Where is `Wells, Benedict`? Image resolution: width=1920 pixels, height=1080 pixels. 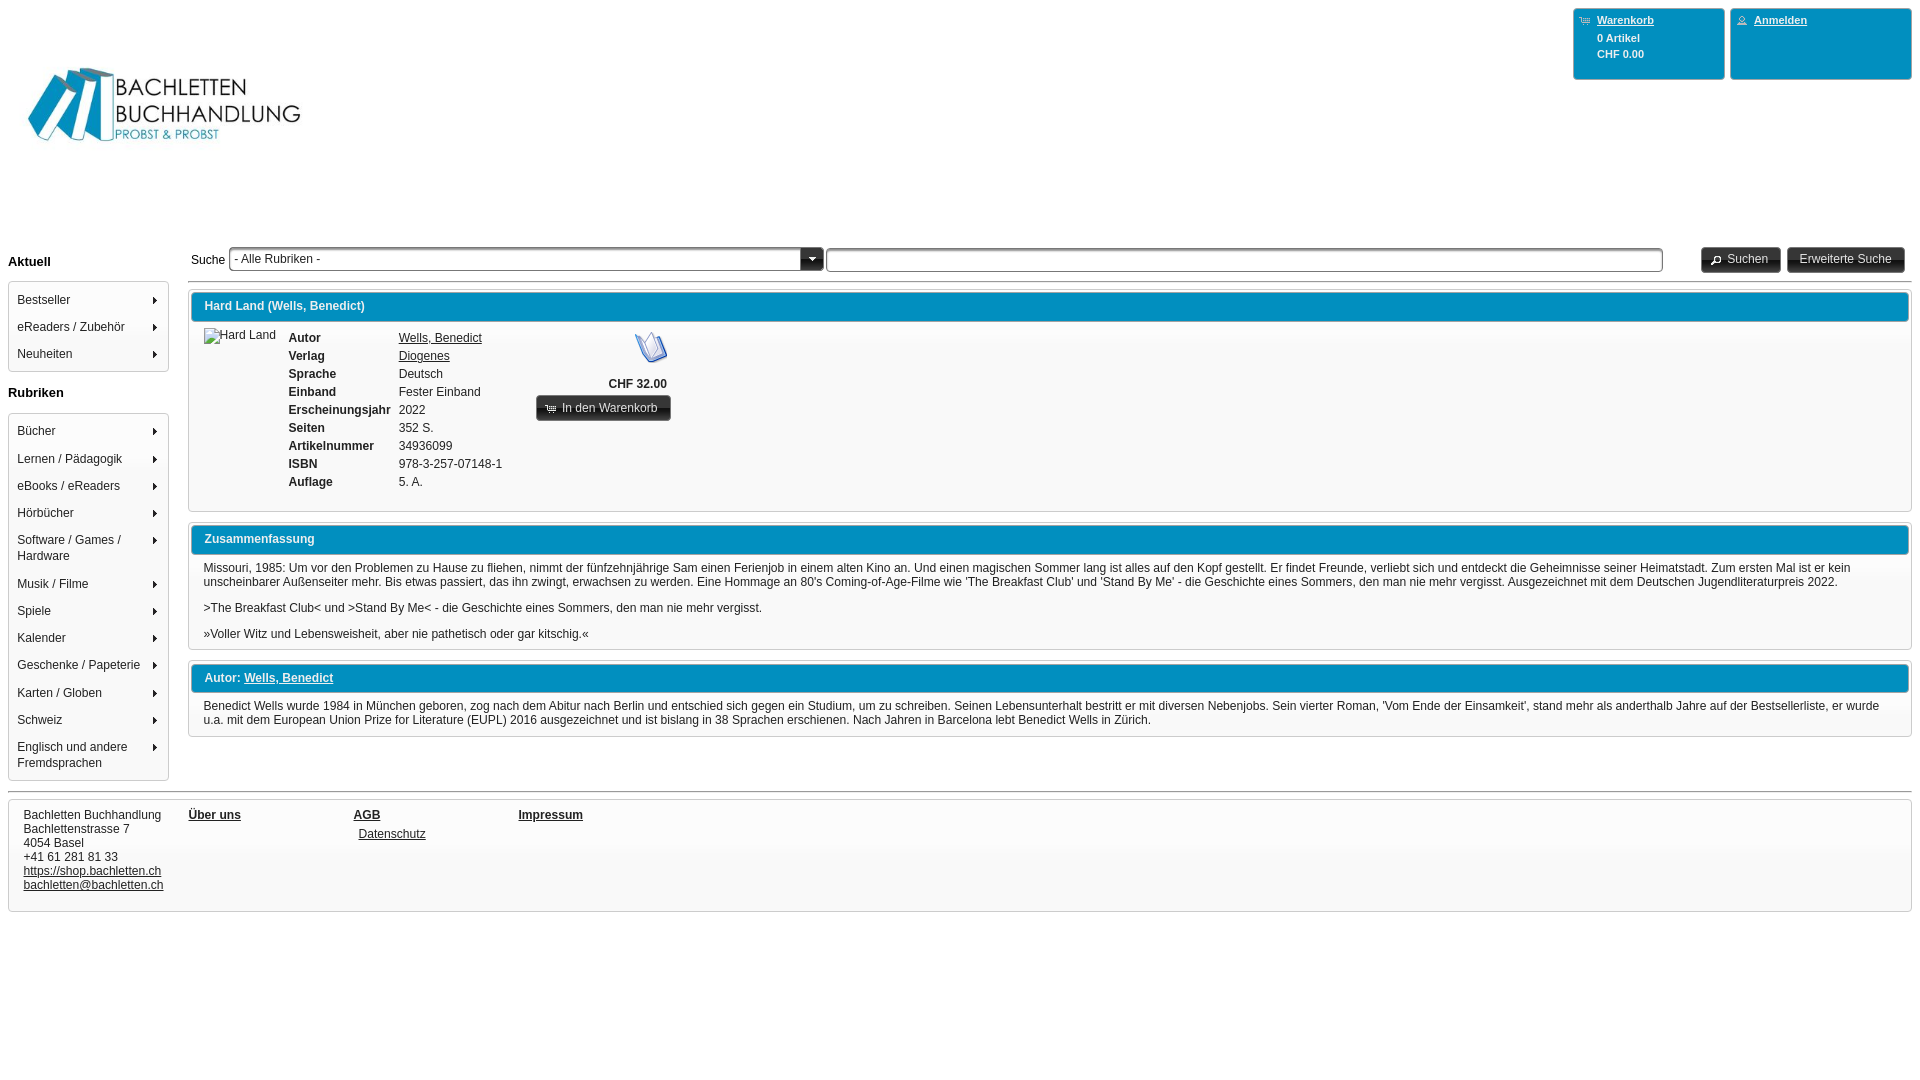
Wells, Benedict is located at coordinates (288, 678).